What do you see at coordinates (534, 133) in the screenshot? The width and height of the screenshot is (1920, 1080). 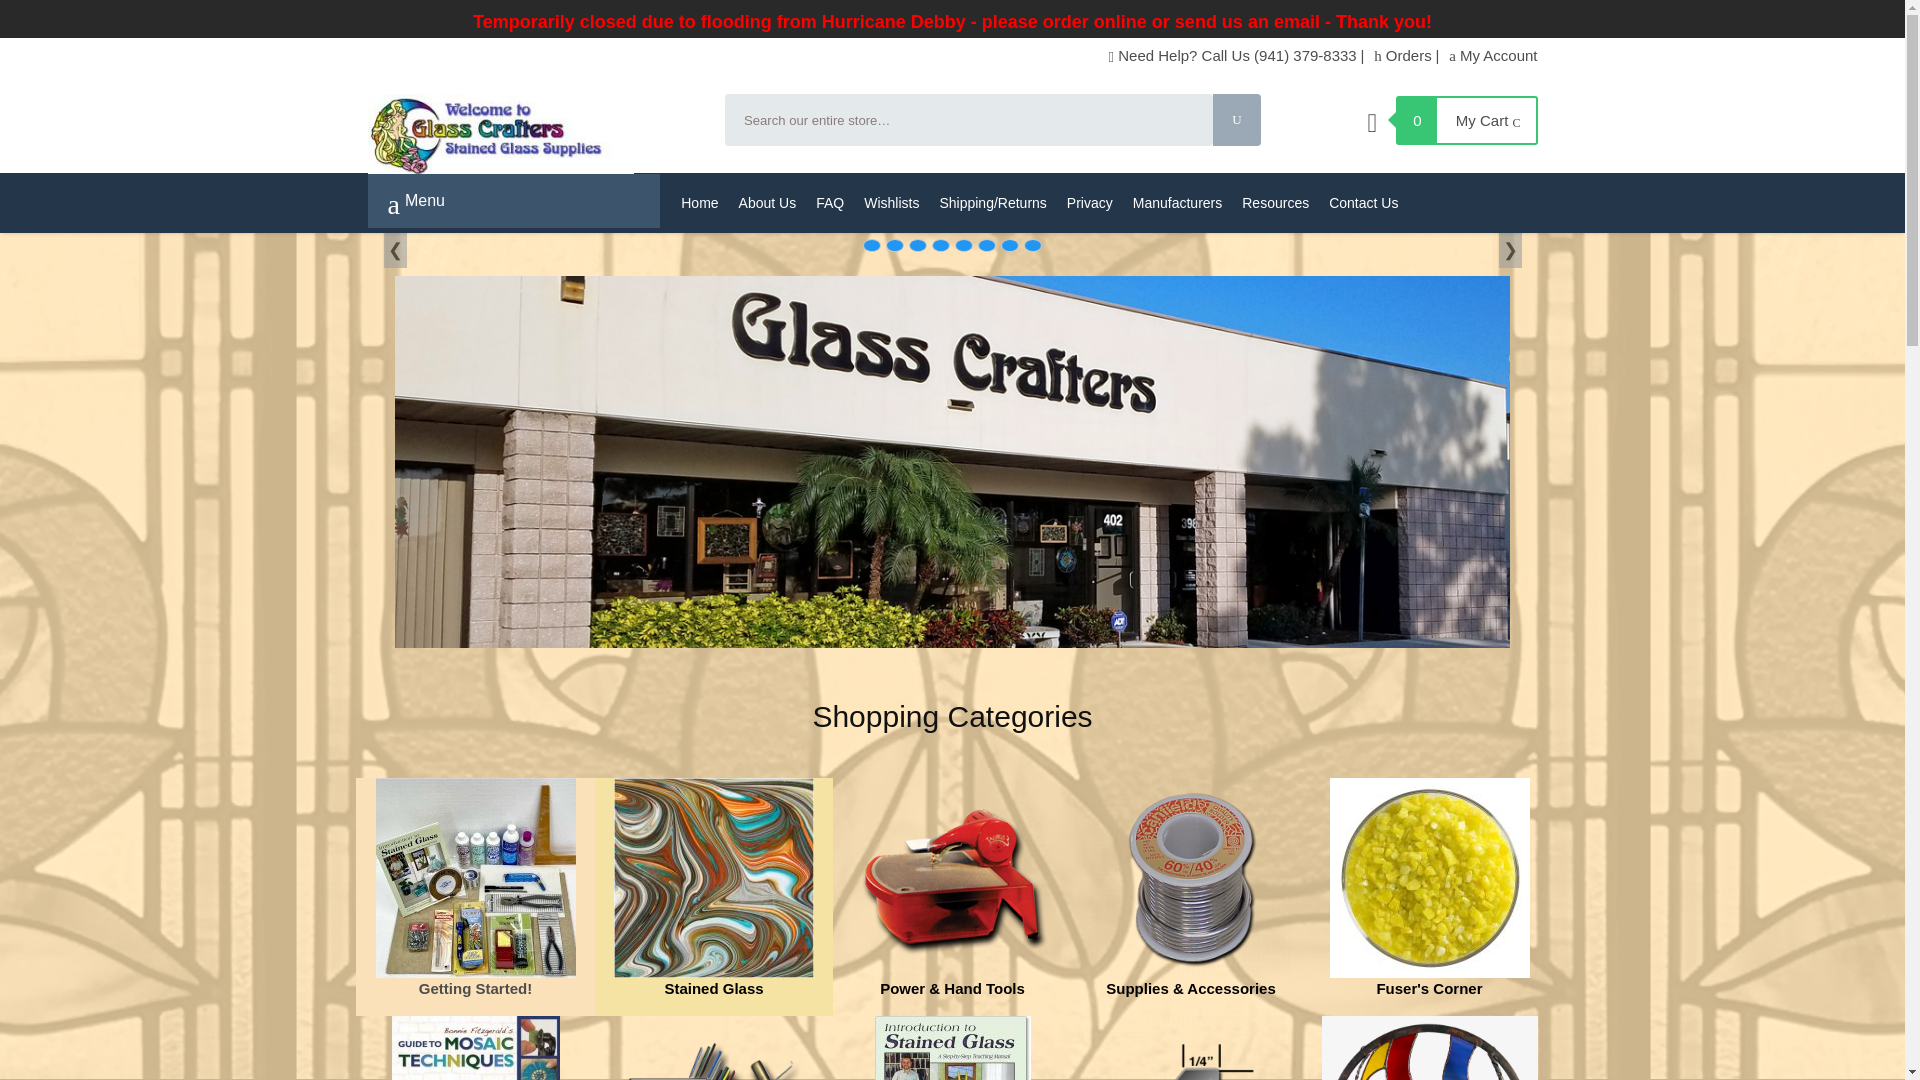 I see `Glass Crafters Stained Glass` at bounding box center [534, 133].